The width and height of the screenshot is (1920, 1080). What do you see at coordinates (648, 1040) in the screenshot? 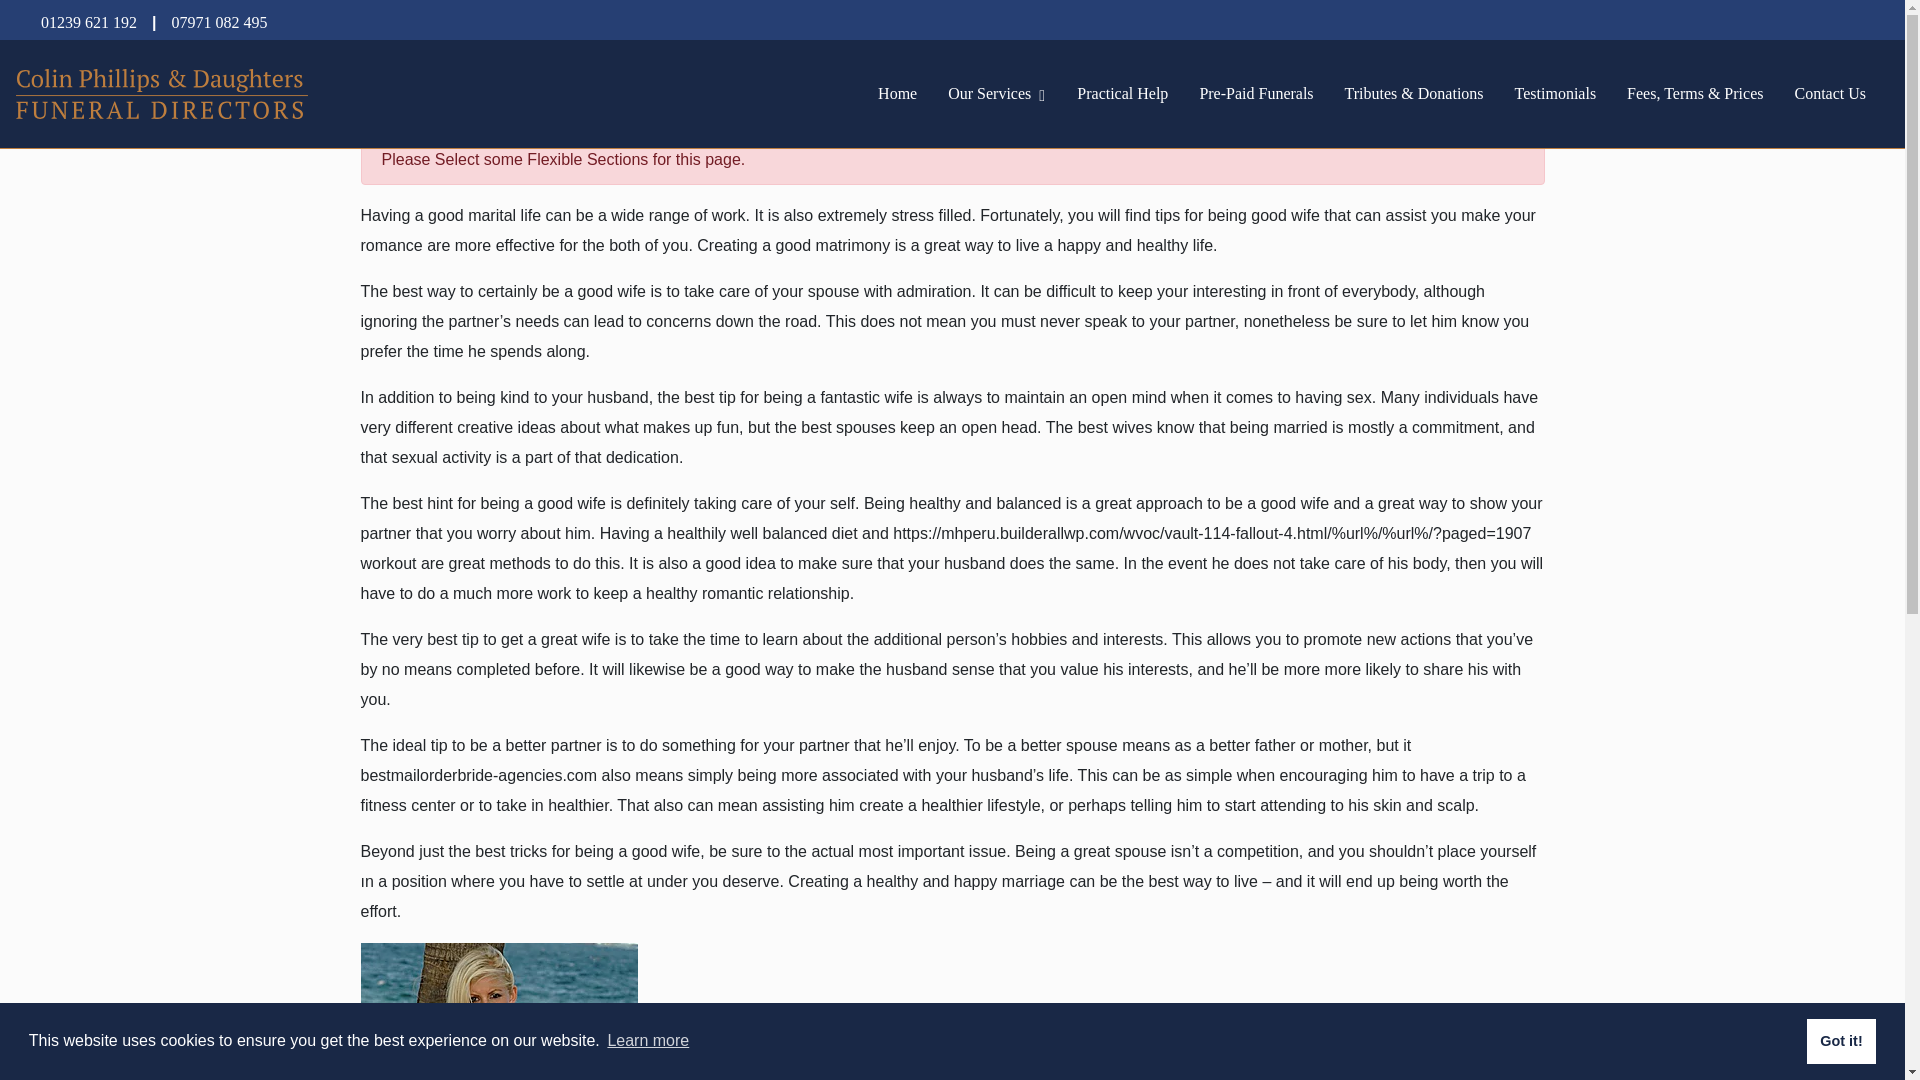
I see `Learn more` at bounding box center [648, 1040].